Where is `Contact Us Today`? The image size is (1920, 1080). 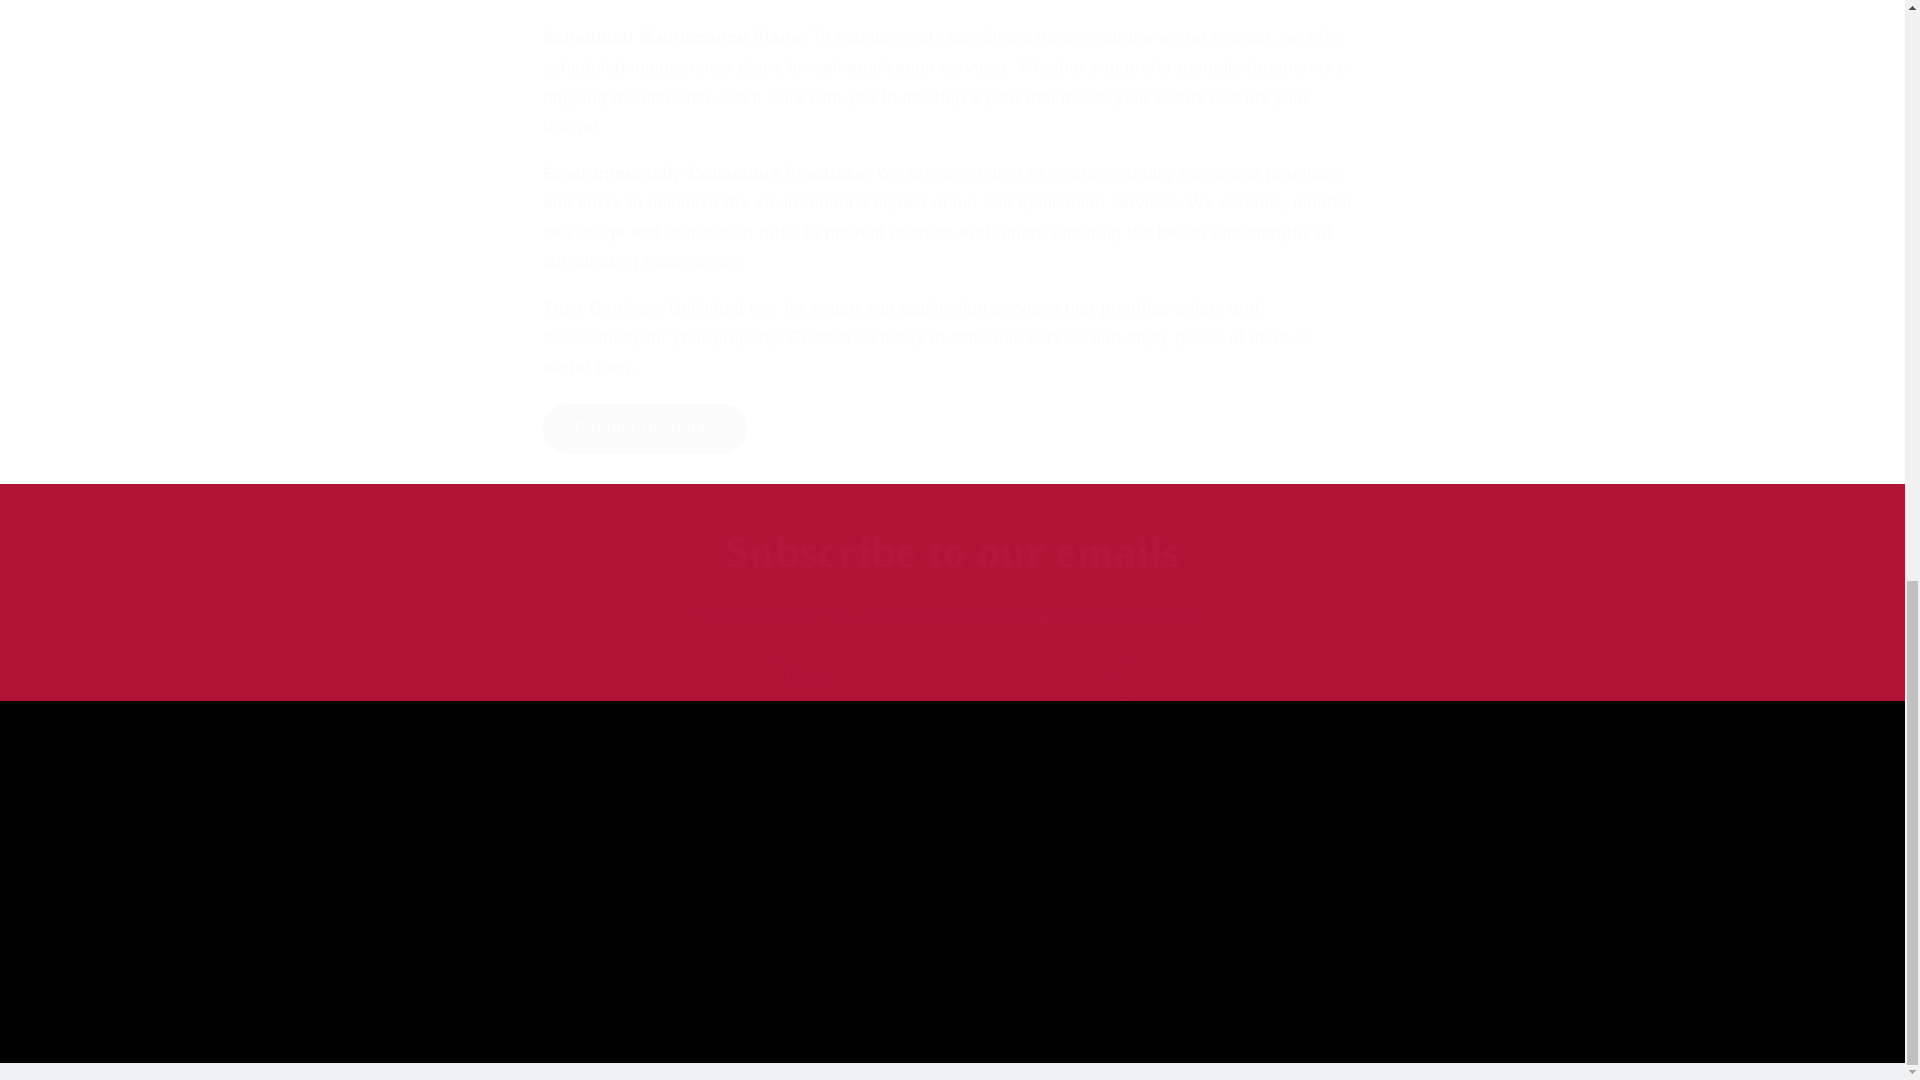 Contact Us Today is located at coordinates (1100, 870).